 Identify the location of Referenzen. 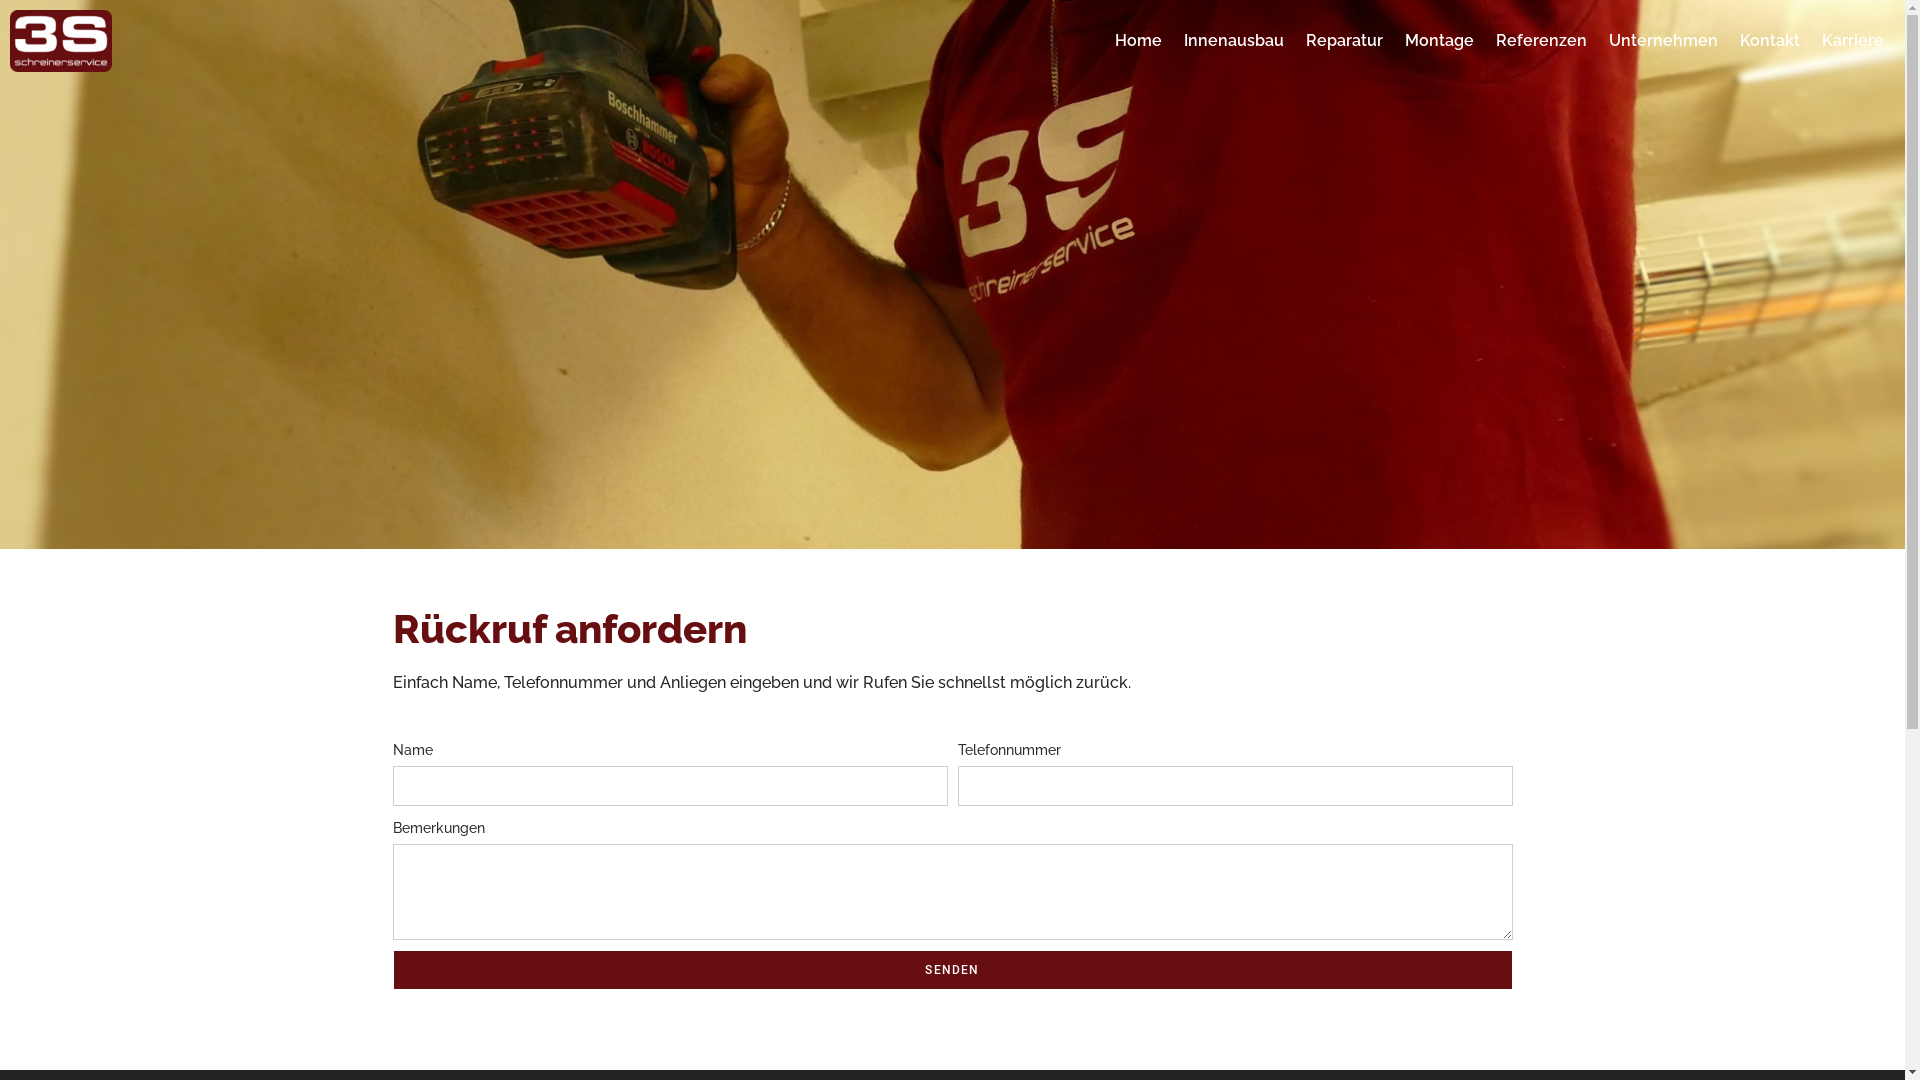
(1542, 41).